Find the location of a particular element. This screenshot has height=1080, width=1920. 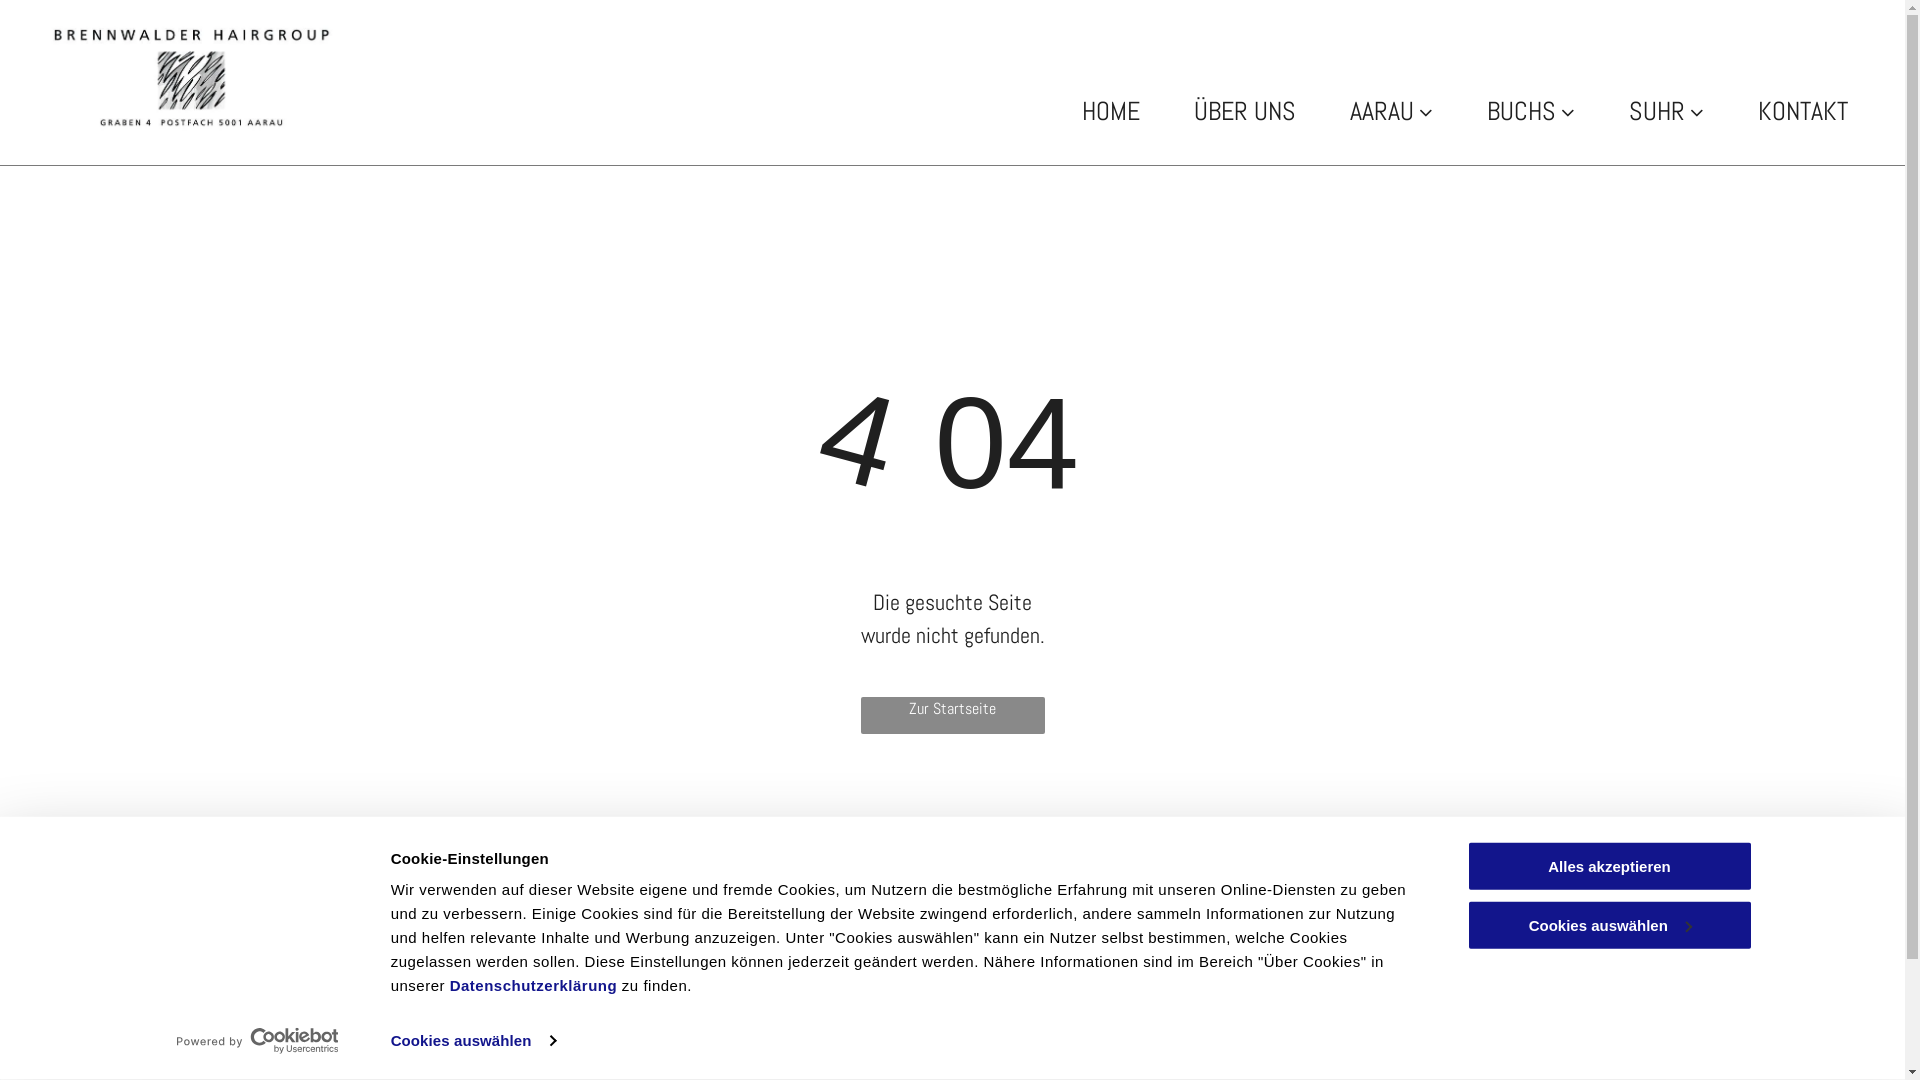

AARAU is located at coordinates (1392, 112).